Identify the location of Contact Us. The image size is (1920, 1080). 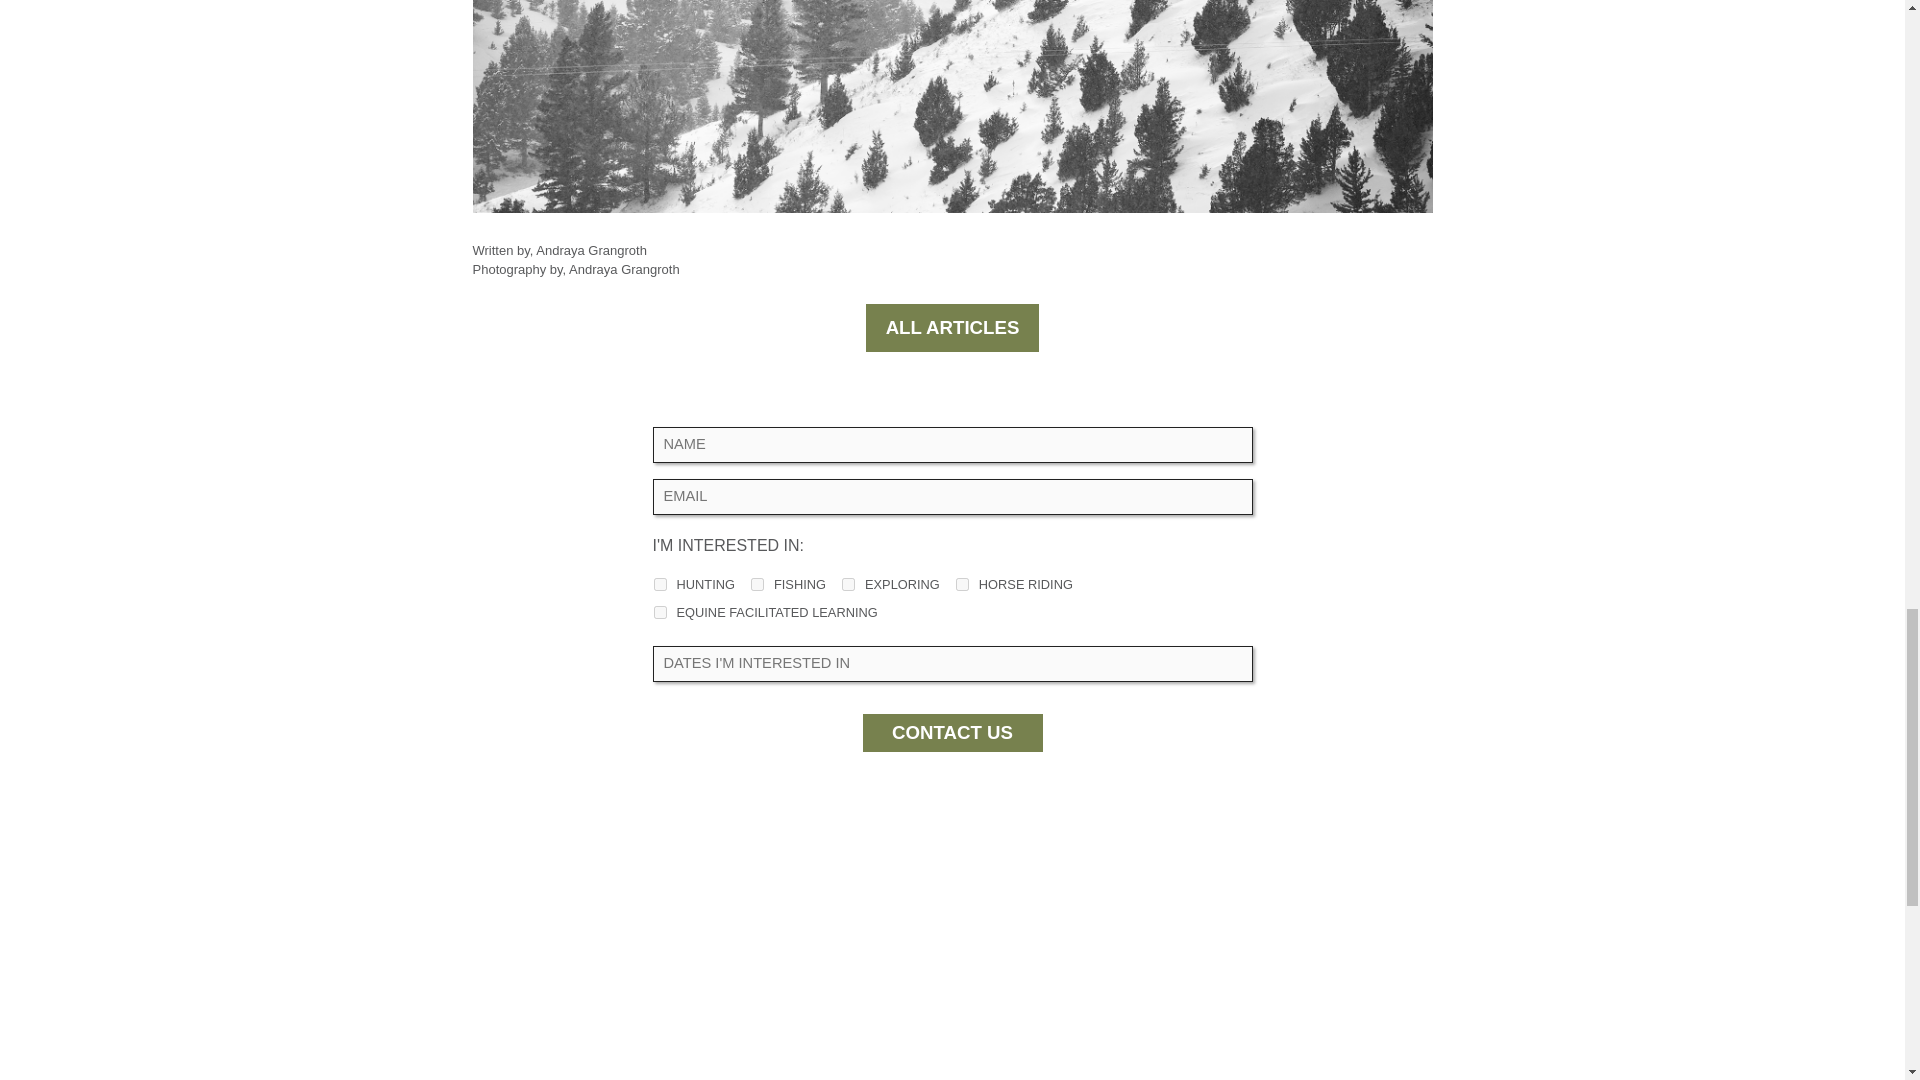
(952, 732).